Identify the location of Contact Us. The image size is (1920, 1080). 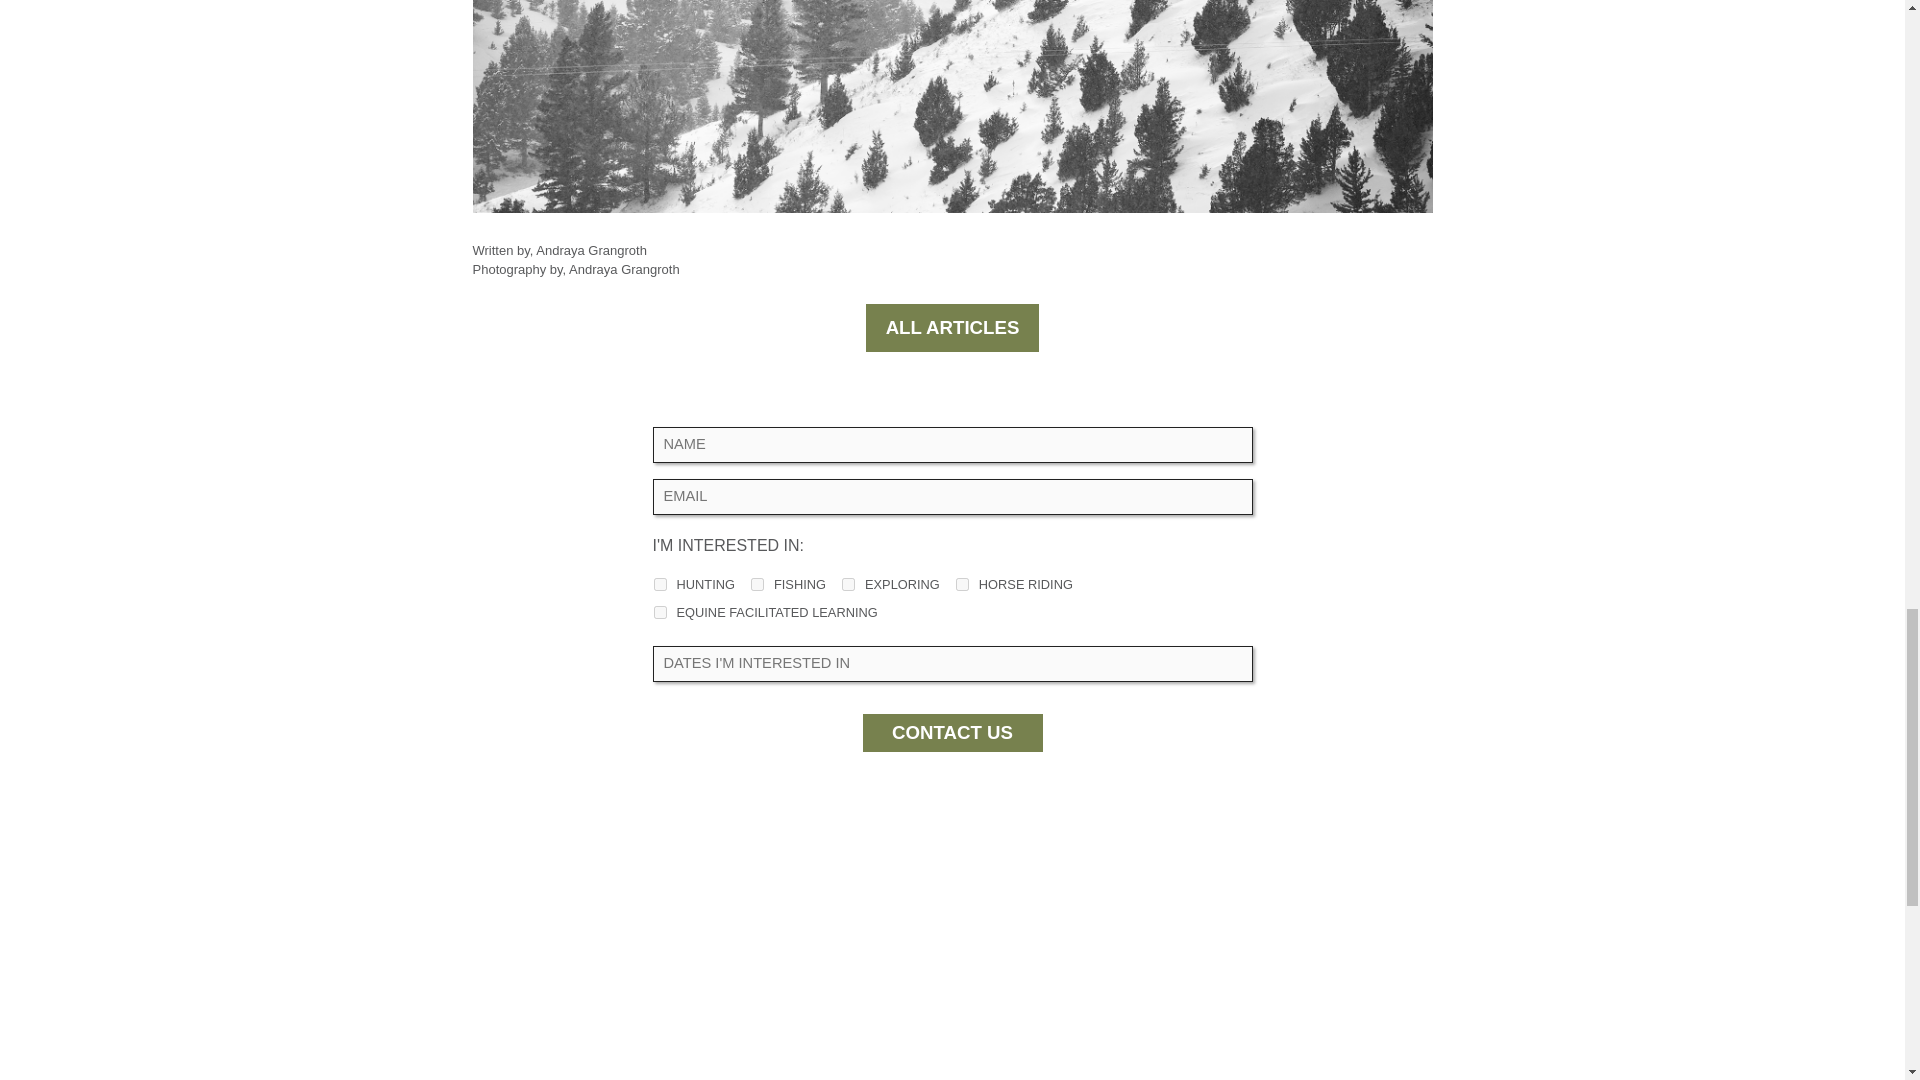
(952, 732).